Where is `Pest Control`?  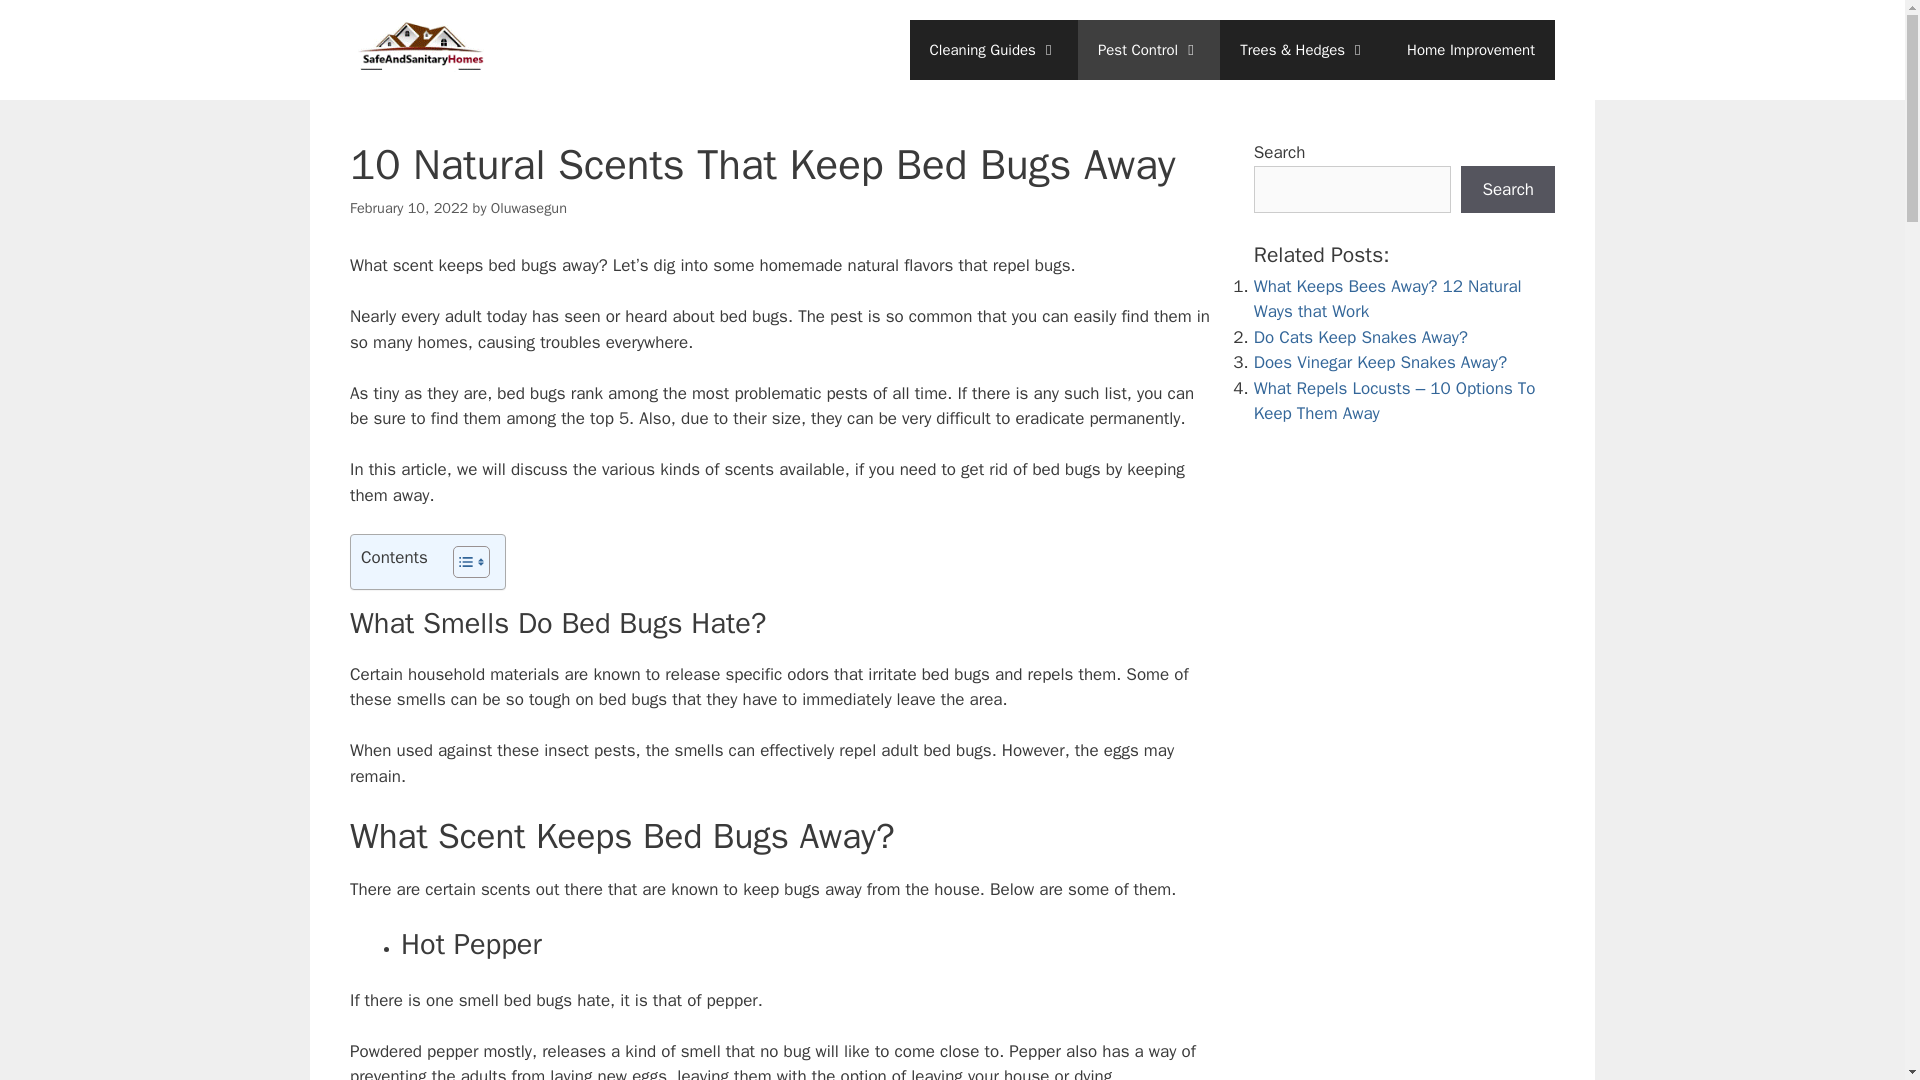
Pest Control is located at coordinates (1148, 50).